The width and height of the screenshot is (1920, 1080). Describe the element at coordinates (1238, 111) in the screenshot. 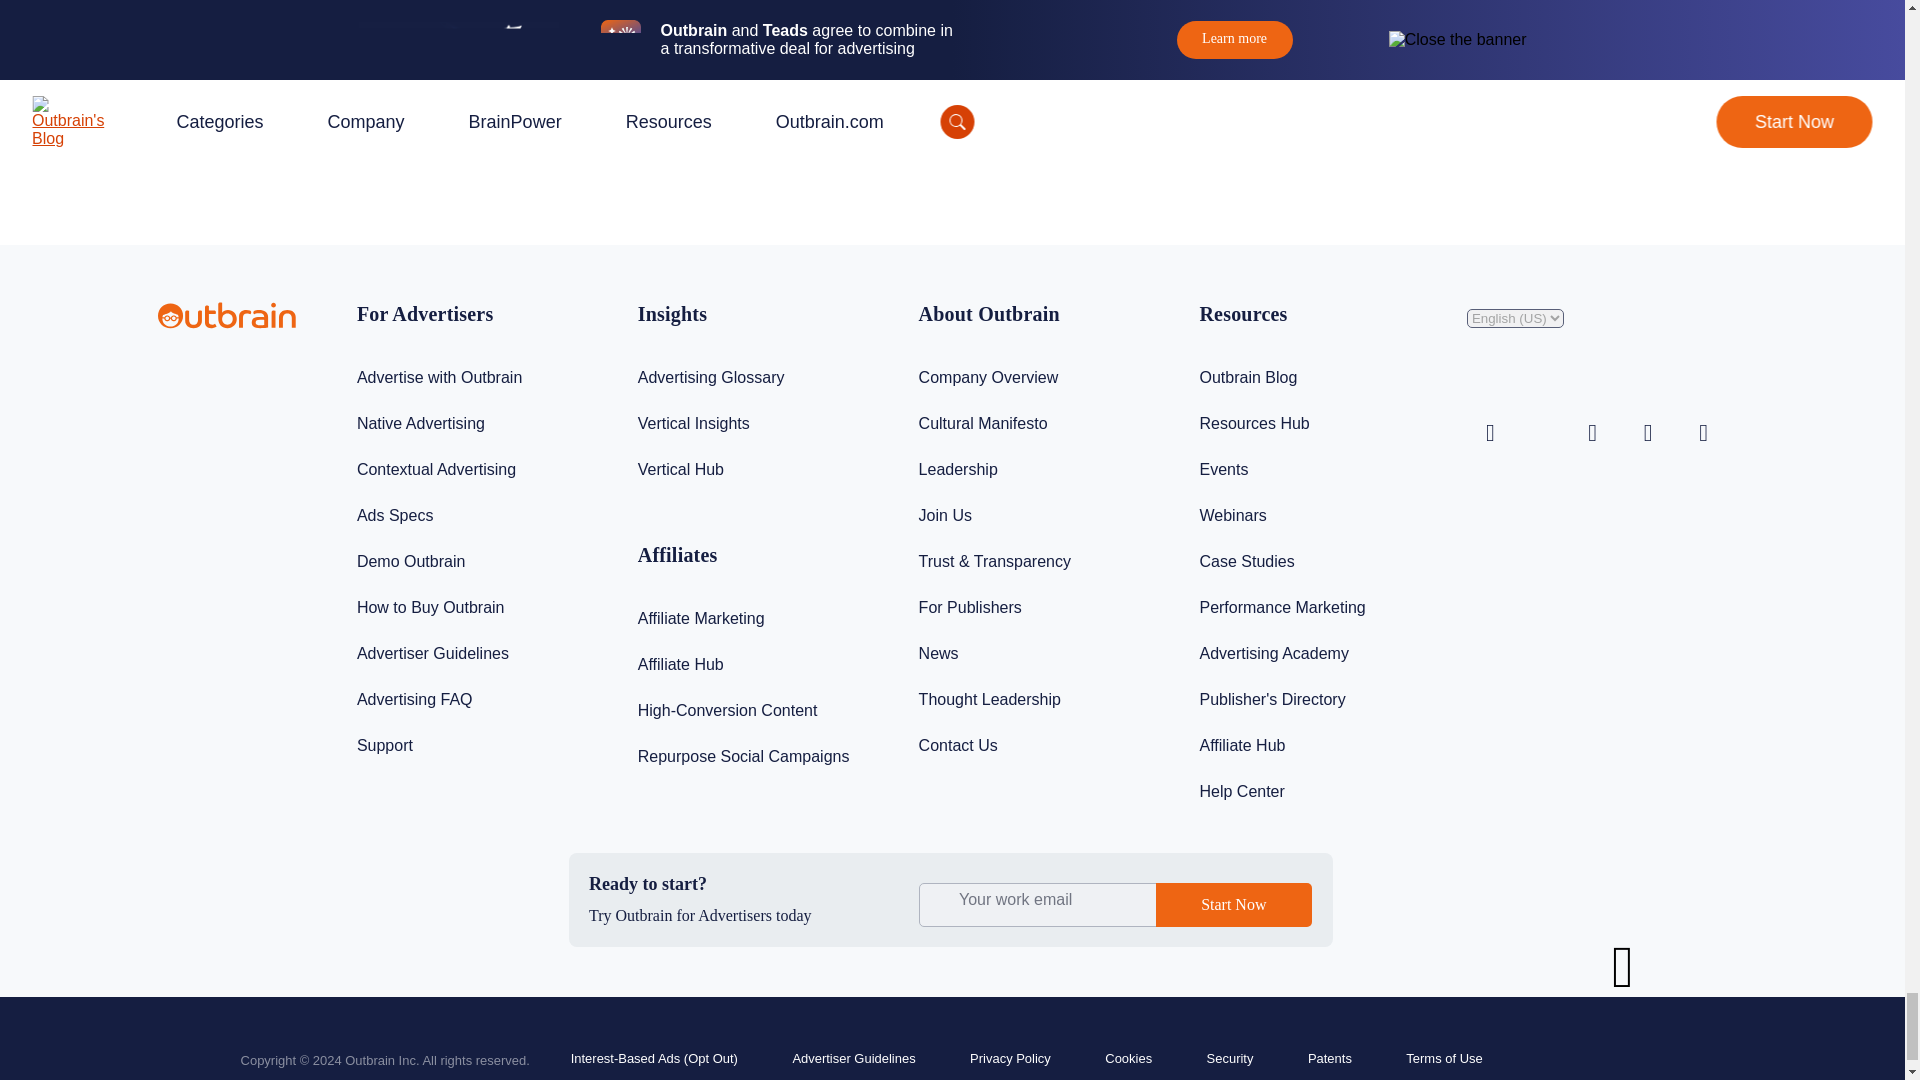

I see `Alba Navarro` at that location.